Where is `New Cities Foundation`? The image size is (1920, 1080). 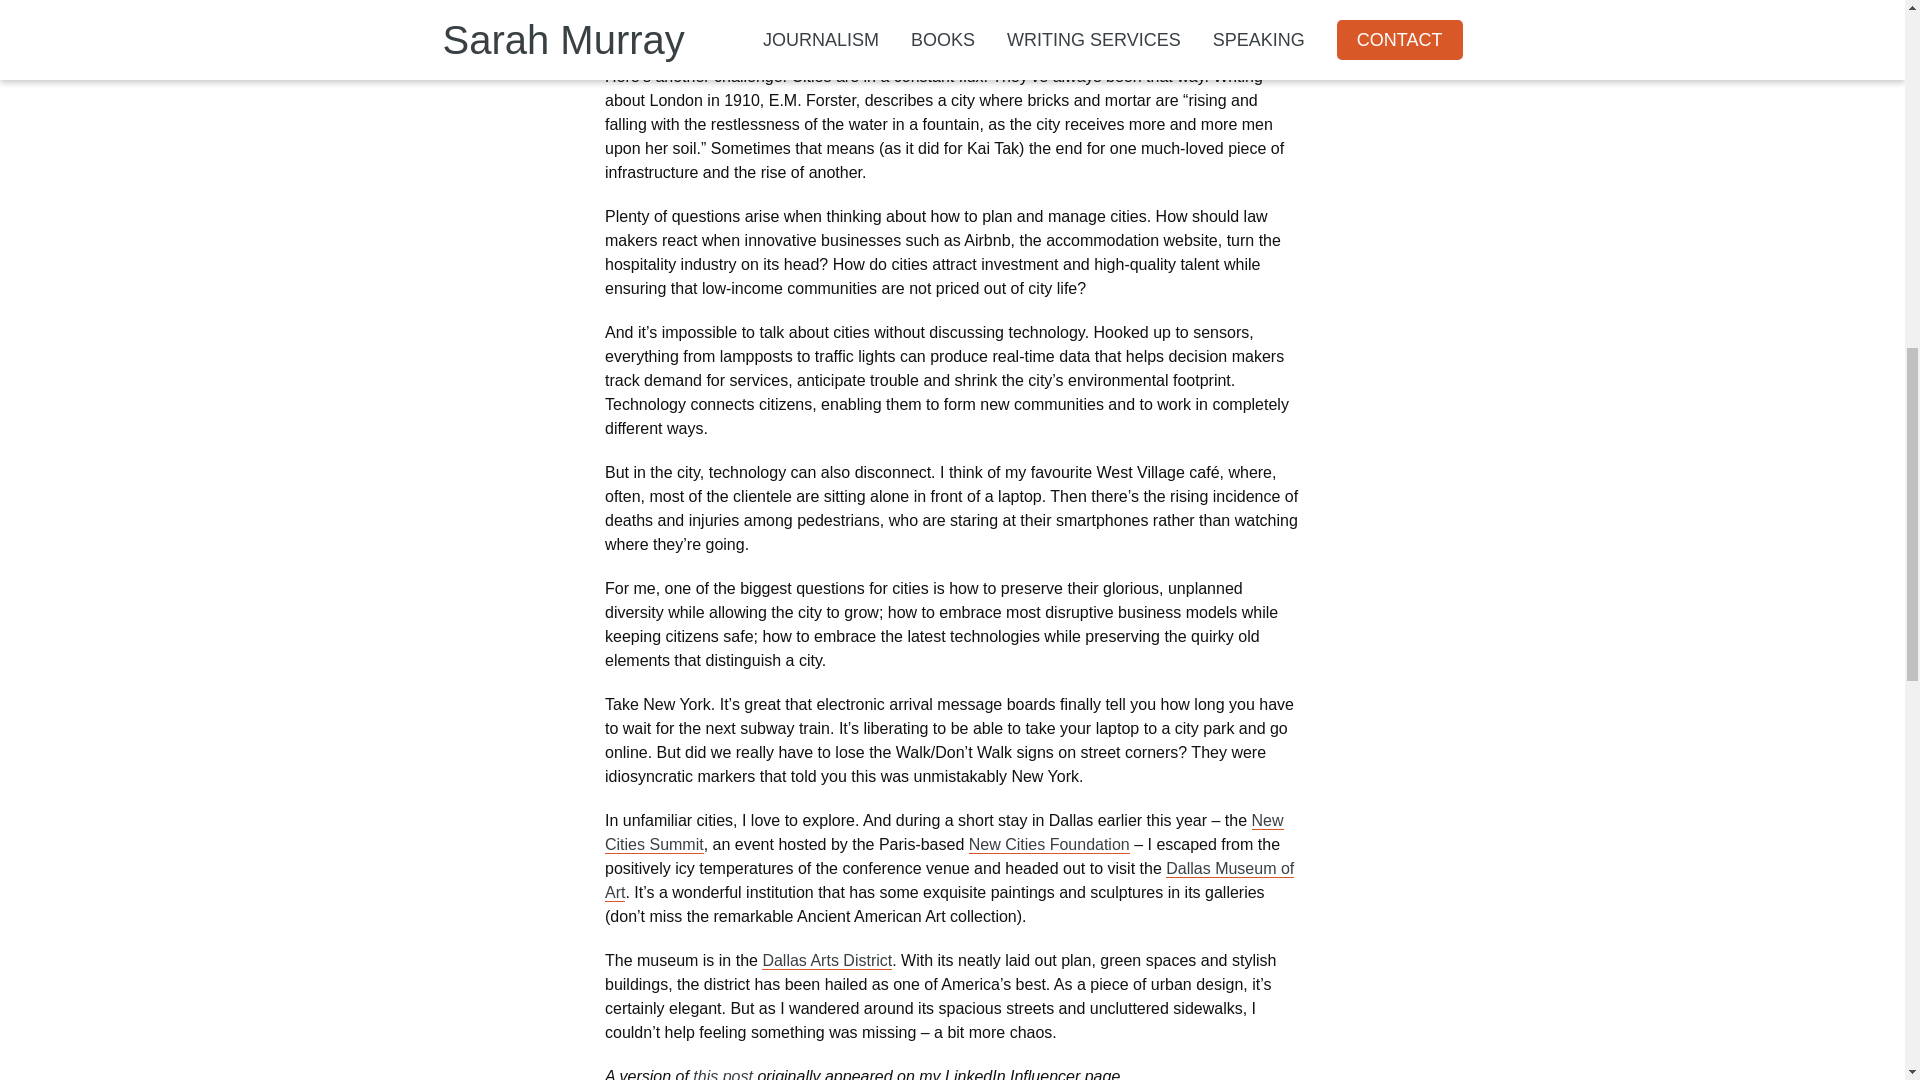 New Cities Foundation is located at coordinates (1050, 844).